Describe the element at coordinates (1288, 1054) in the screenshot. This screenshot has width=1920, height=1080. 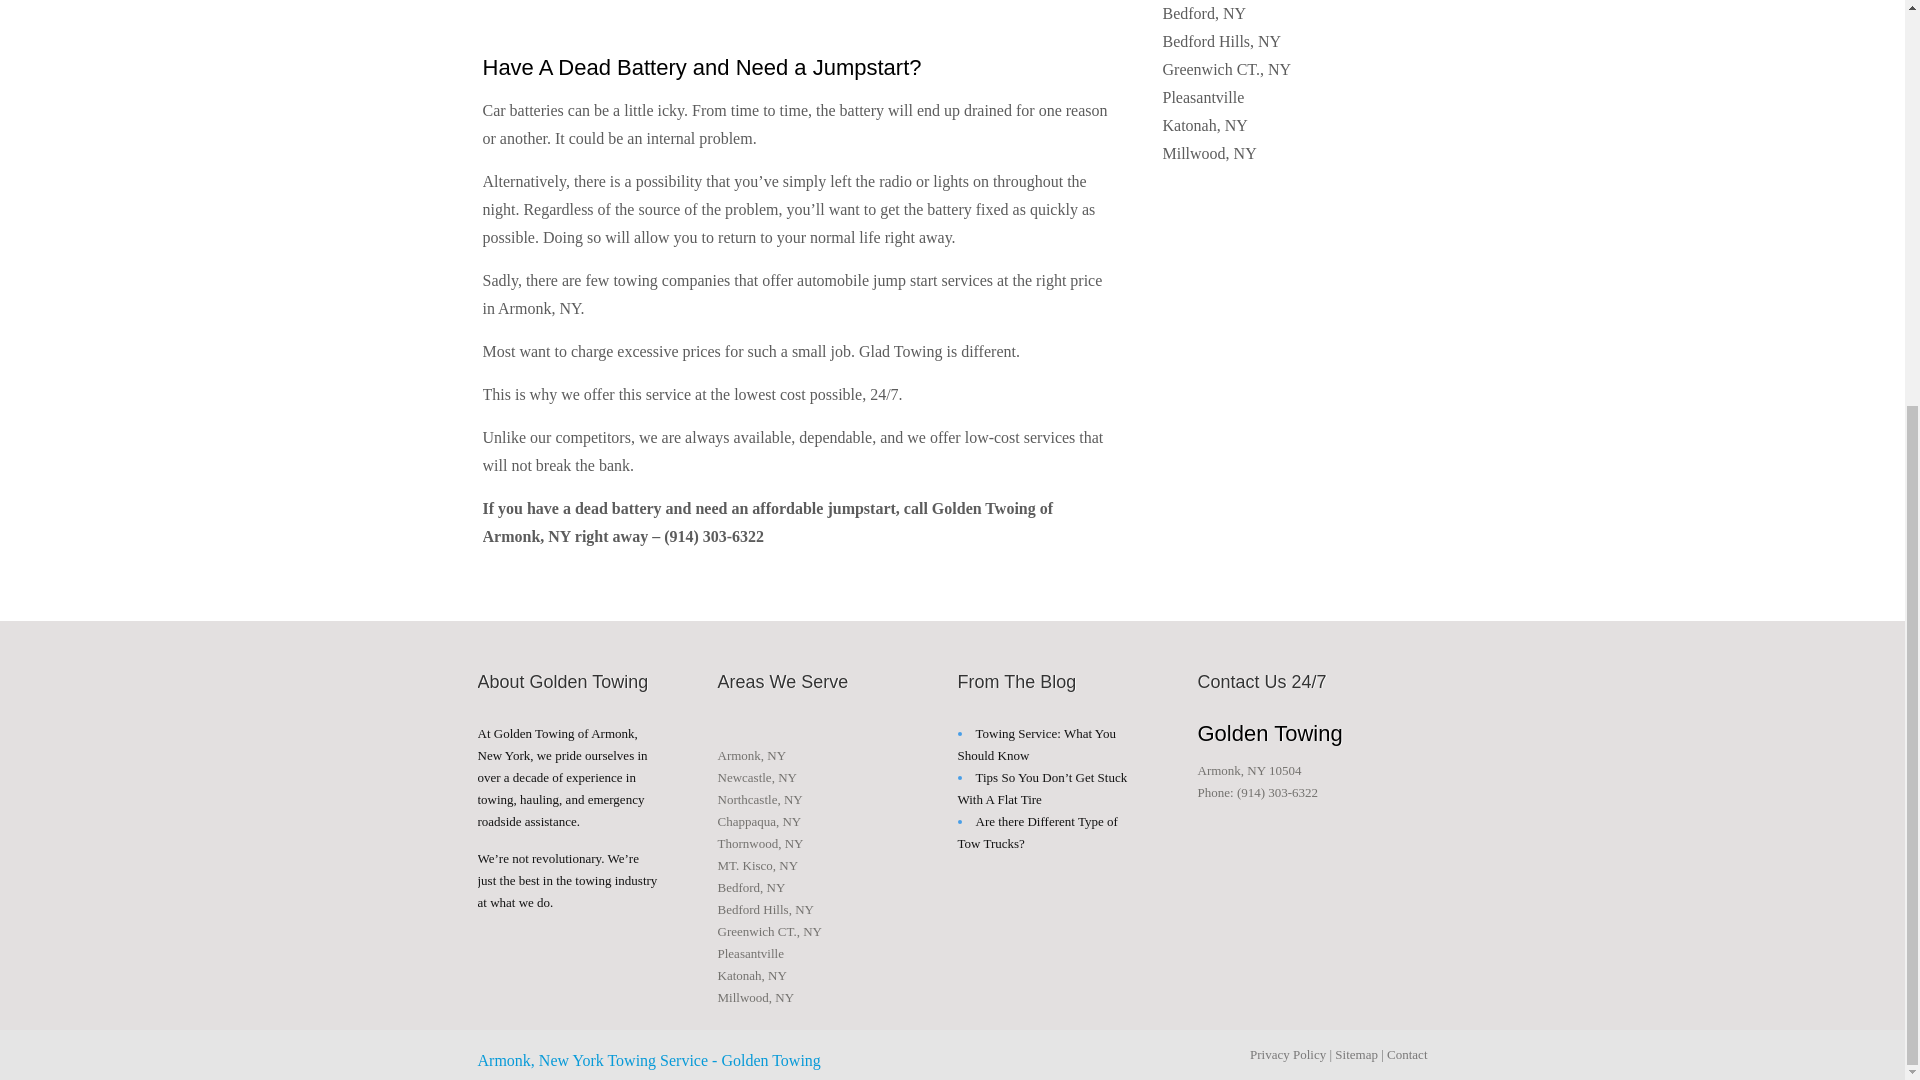
I see `Privacy Policy` at that location.